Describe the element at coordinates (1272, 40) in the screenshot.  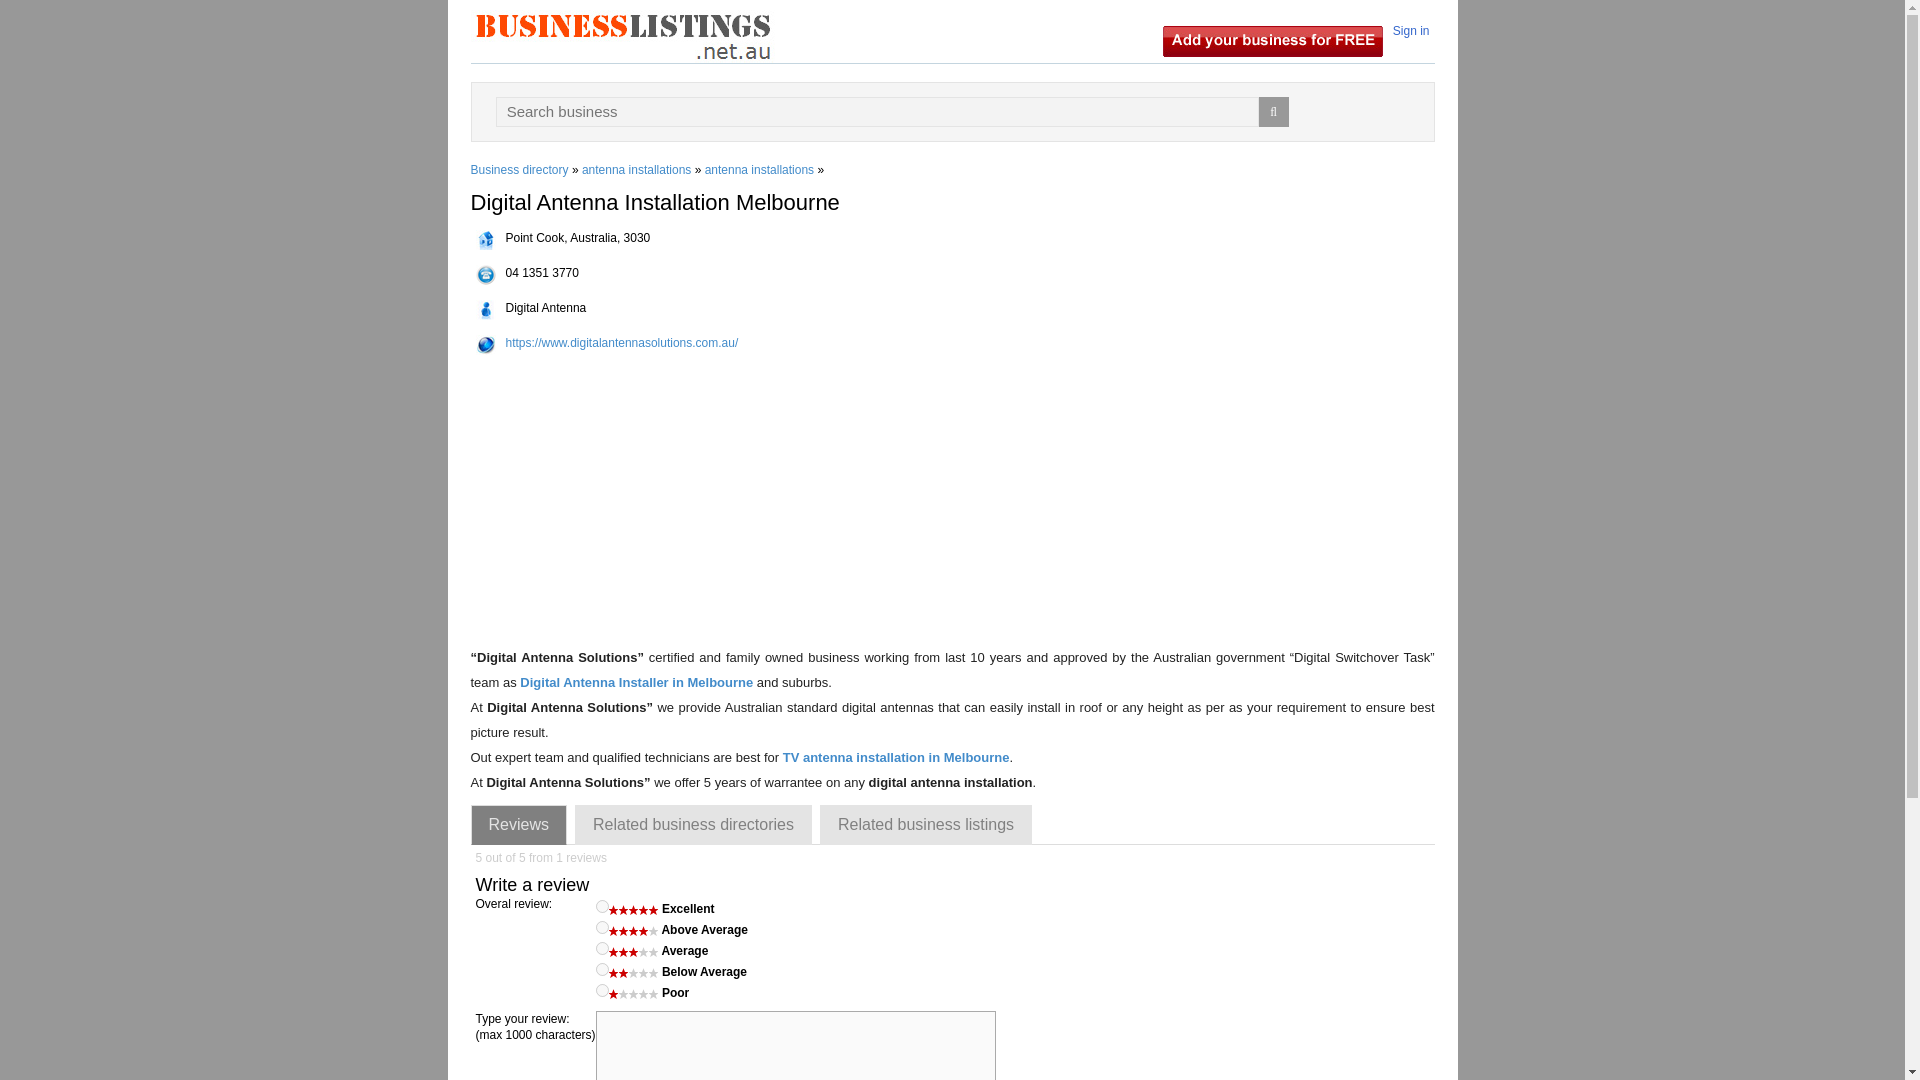
I see `Add you business for free` at that location.